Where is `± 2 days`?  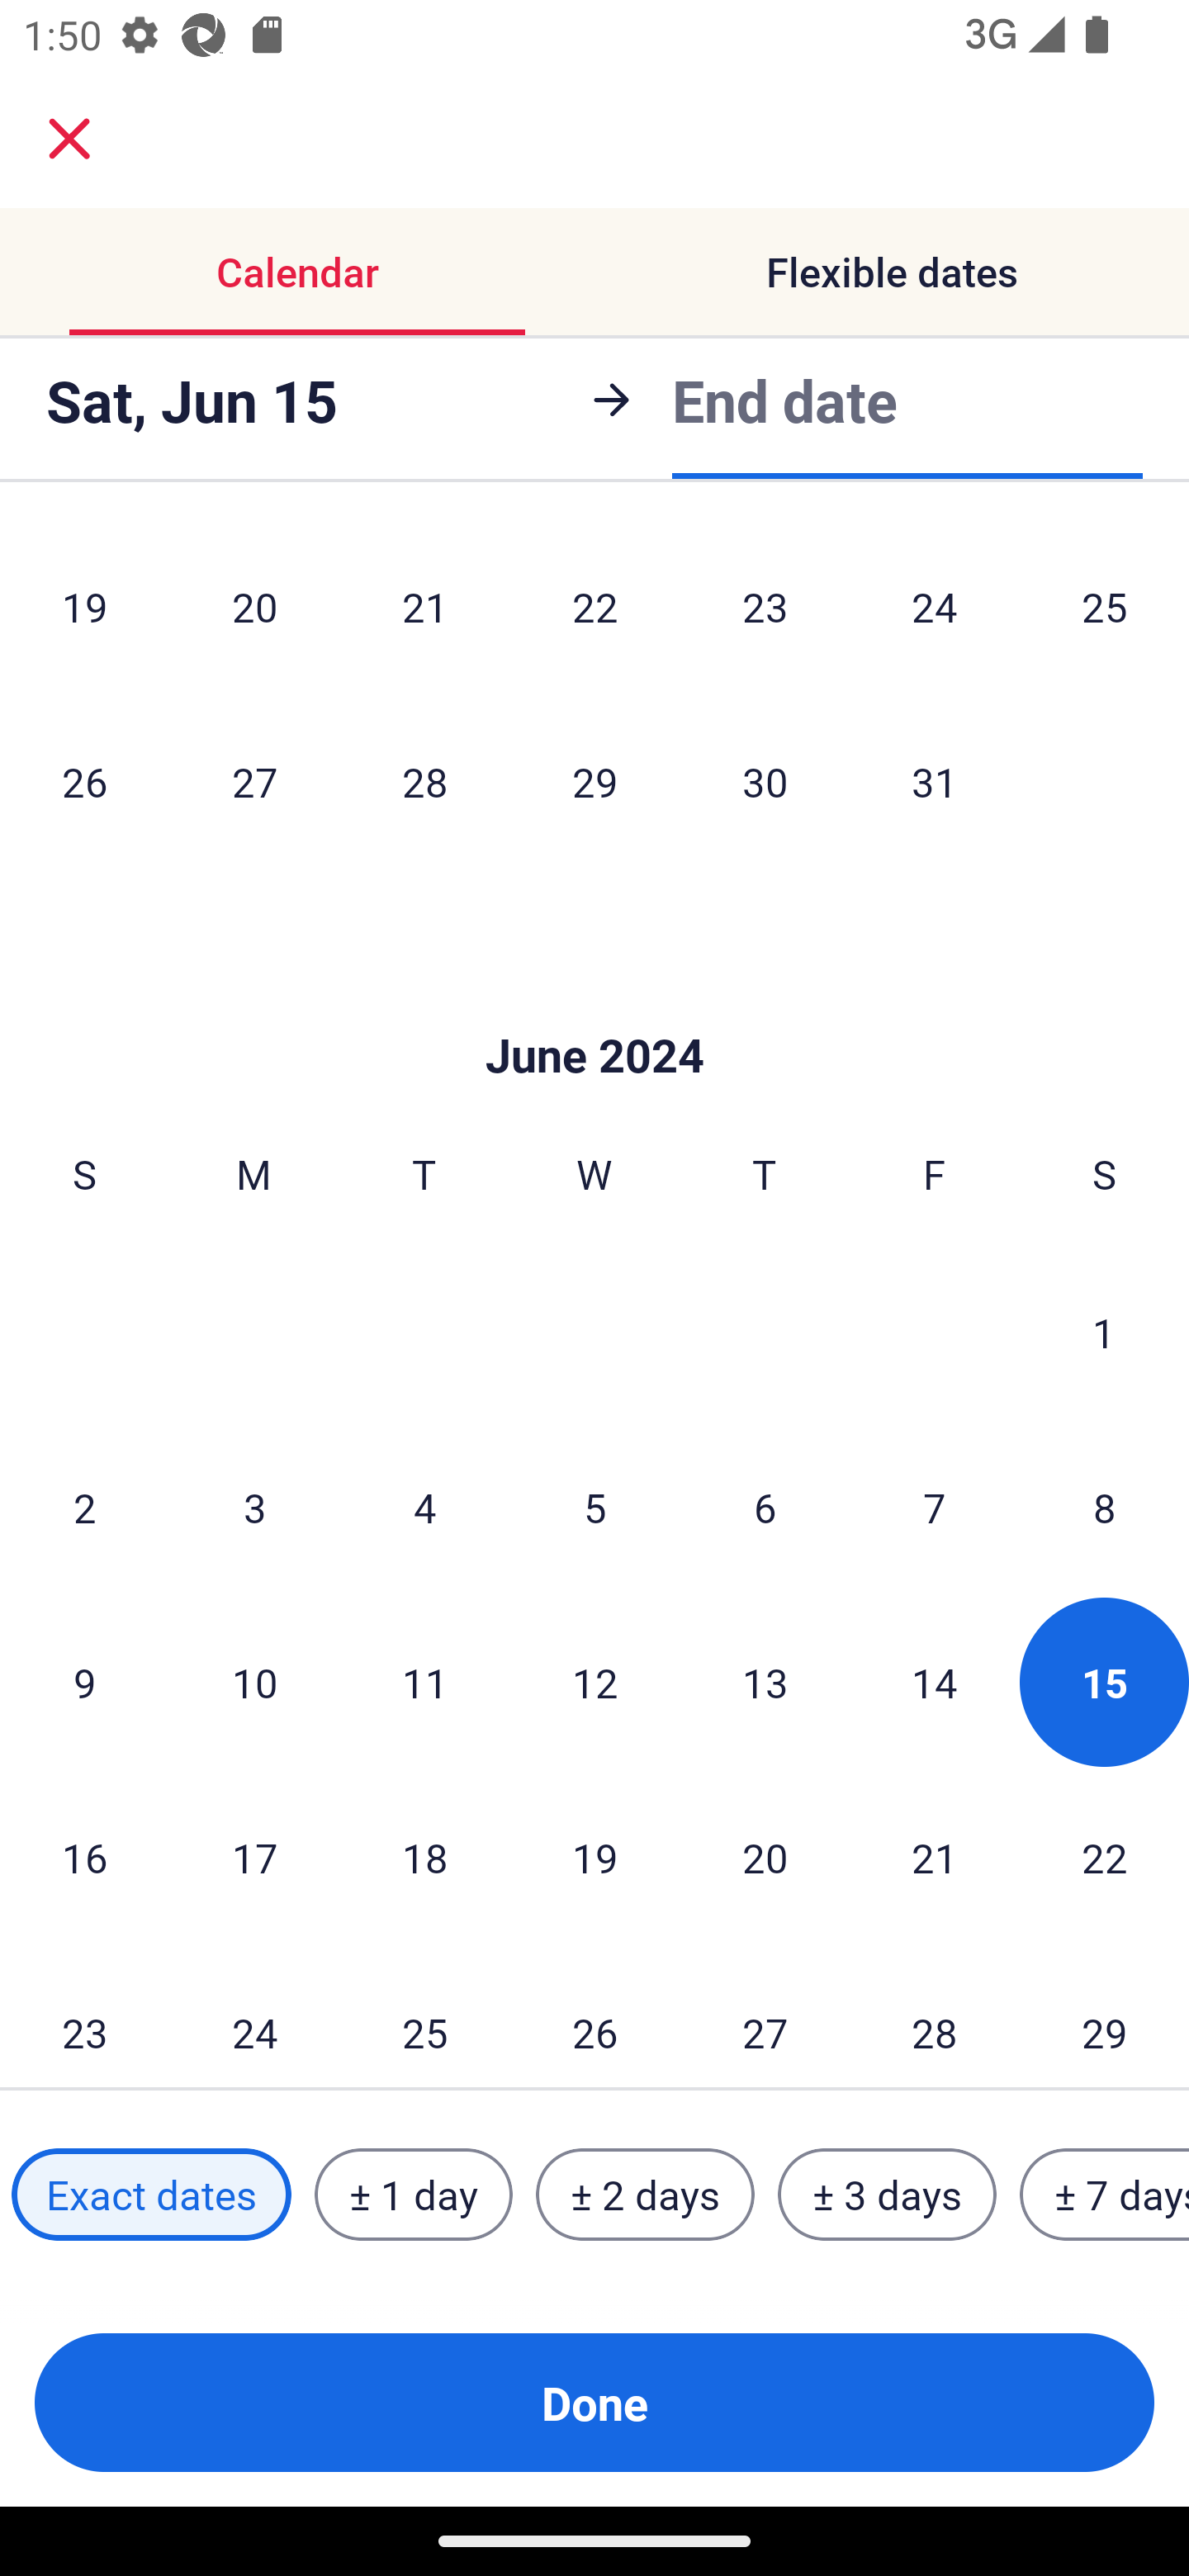 ± 2 days is located at coordinates (646, 2195).